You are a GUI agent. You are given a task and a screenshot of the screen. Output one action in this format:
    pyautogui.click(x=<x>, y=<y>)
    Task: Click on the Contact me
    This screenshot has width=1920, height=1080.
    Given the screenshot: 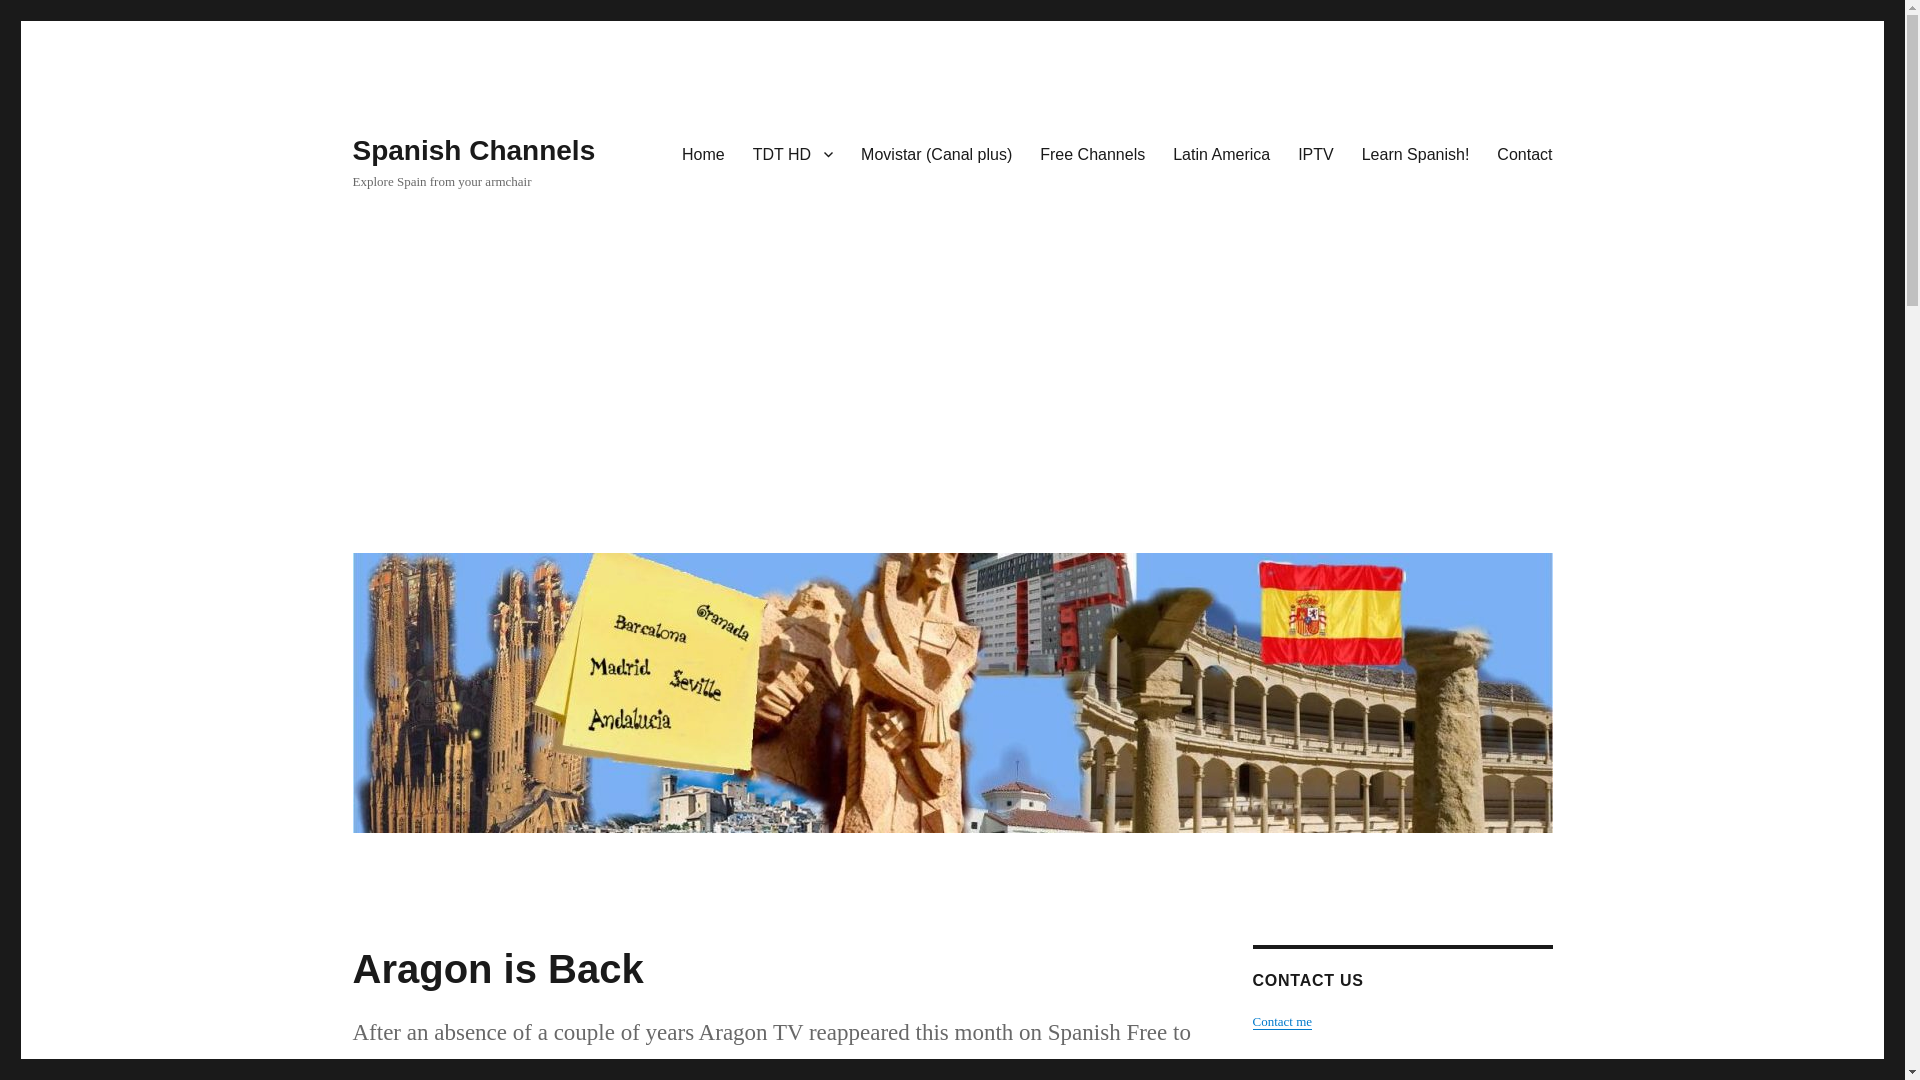 What is the action you would take?
    pyautogui.click(x=1281, y=1022)
    